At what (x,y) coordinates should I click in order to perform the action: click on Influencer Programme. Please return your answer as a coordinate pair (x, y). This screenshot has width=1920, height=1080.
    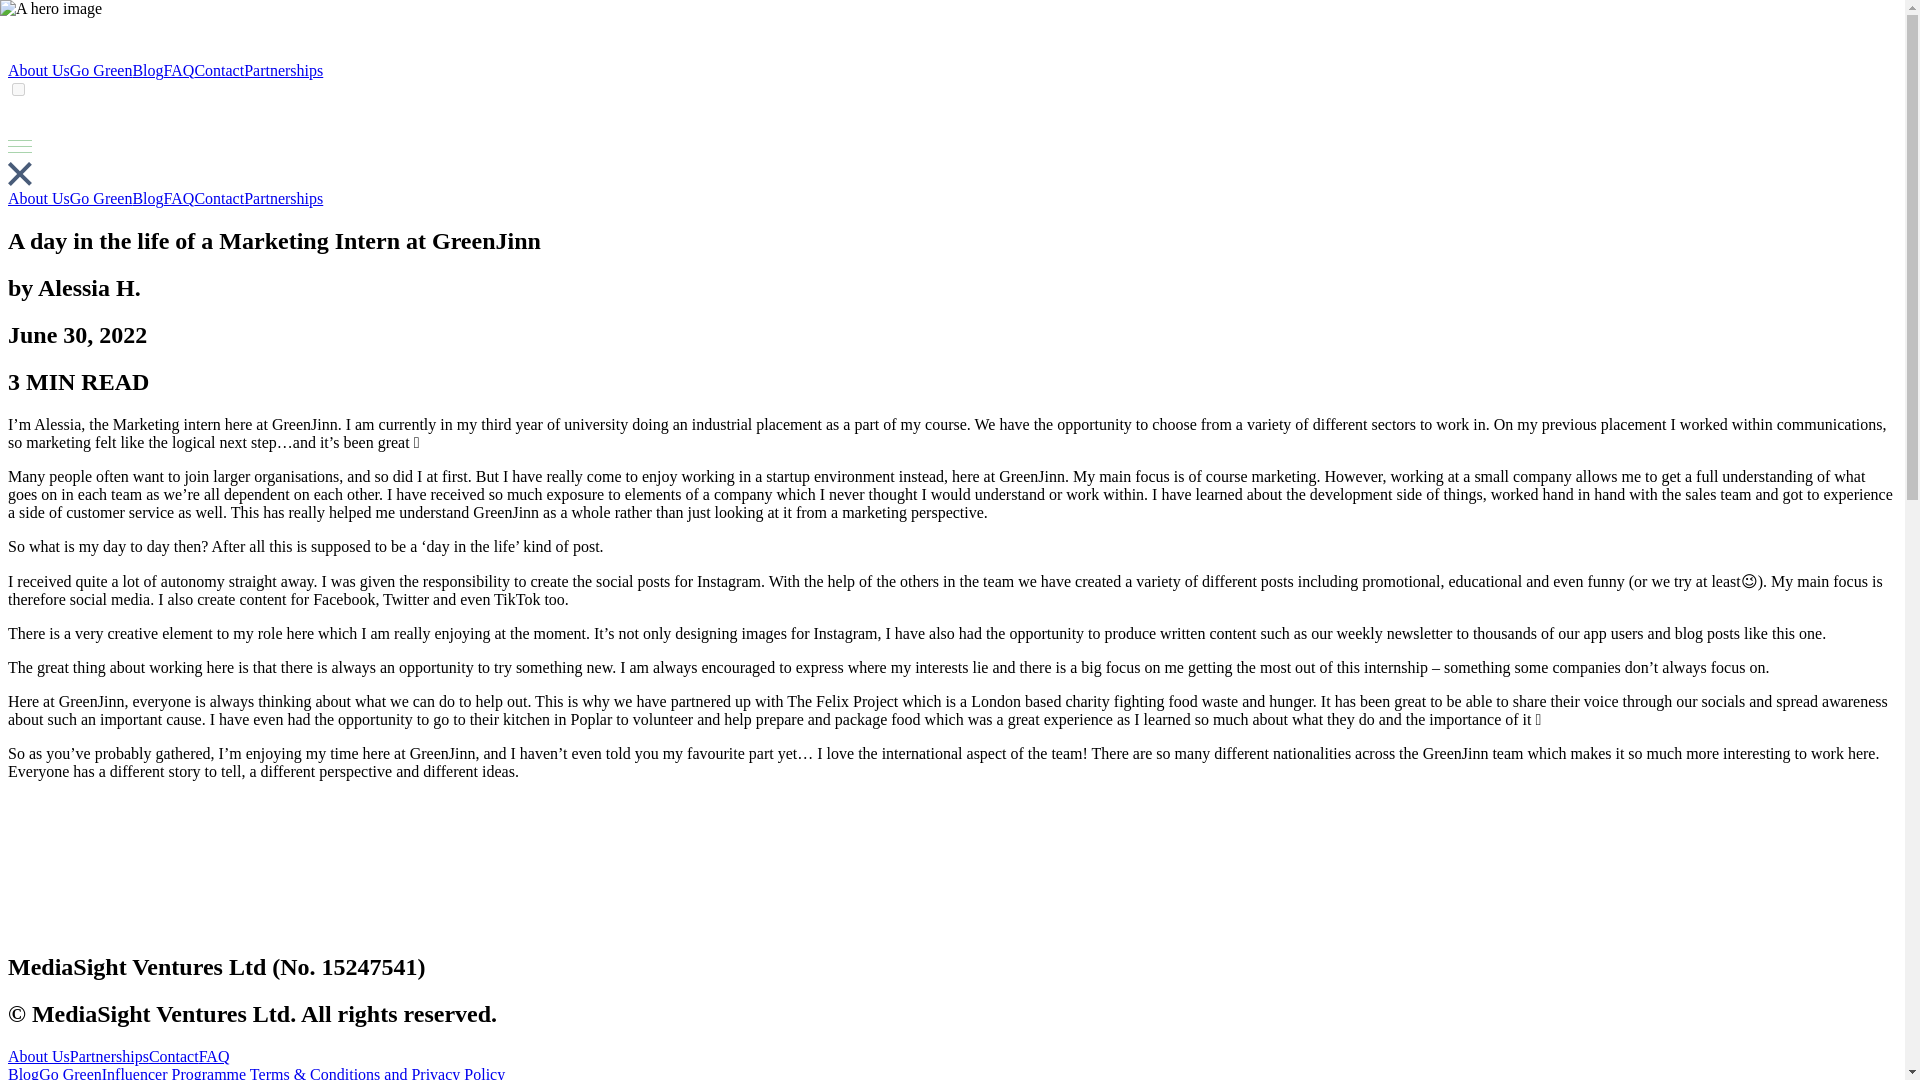
    Looking at the image, I should click on (173, 1072).